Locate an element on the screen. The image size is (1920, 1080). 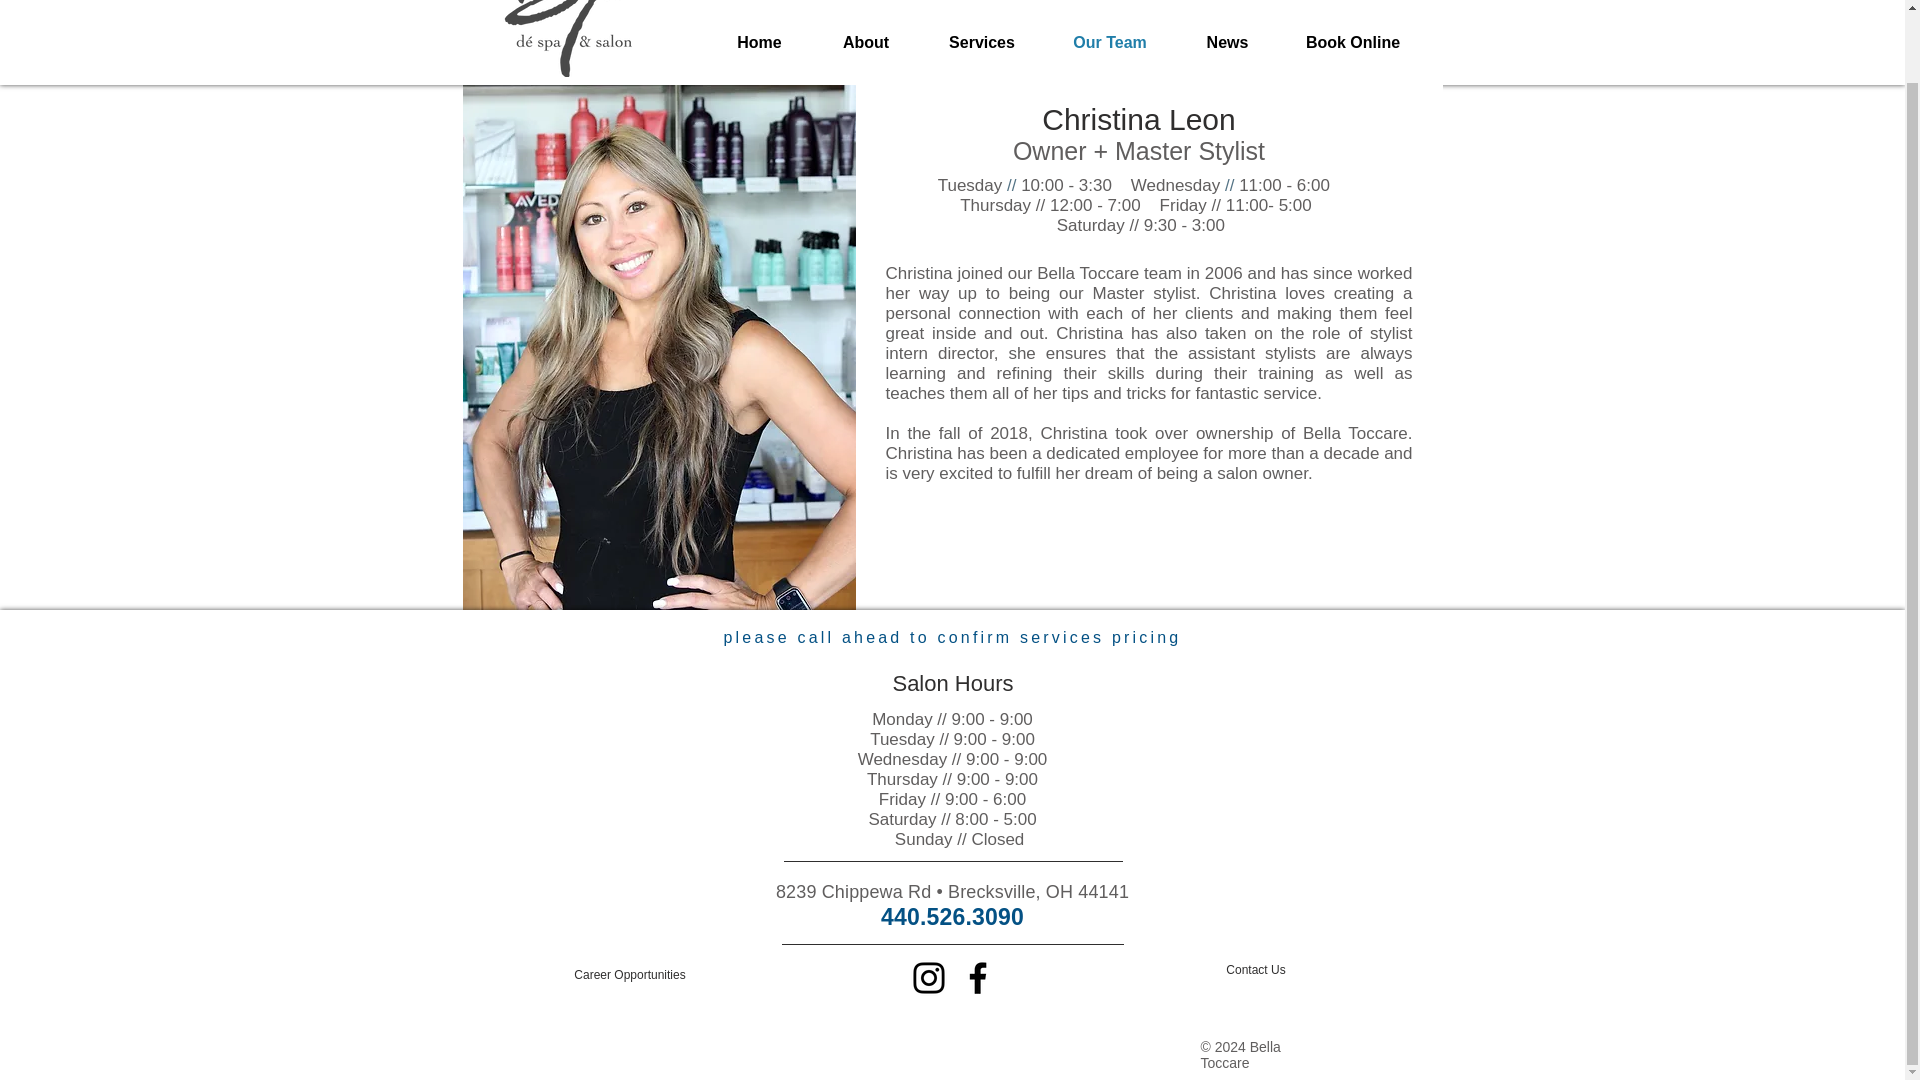
Home is located at coordinates (759, 42).